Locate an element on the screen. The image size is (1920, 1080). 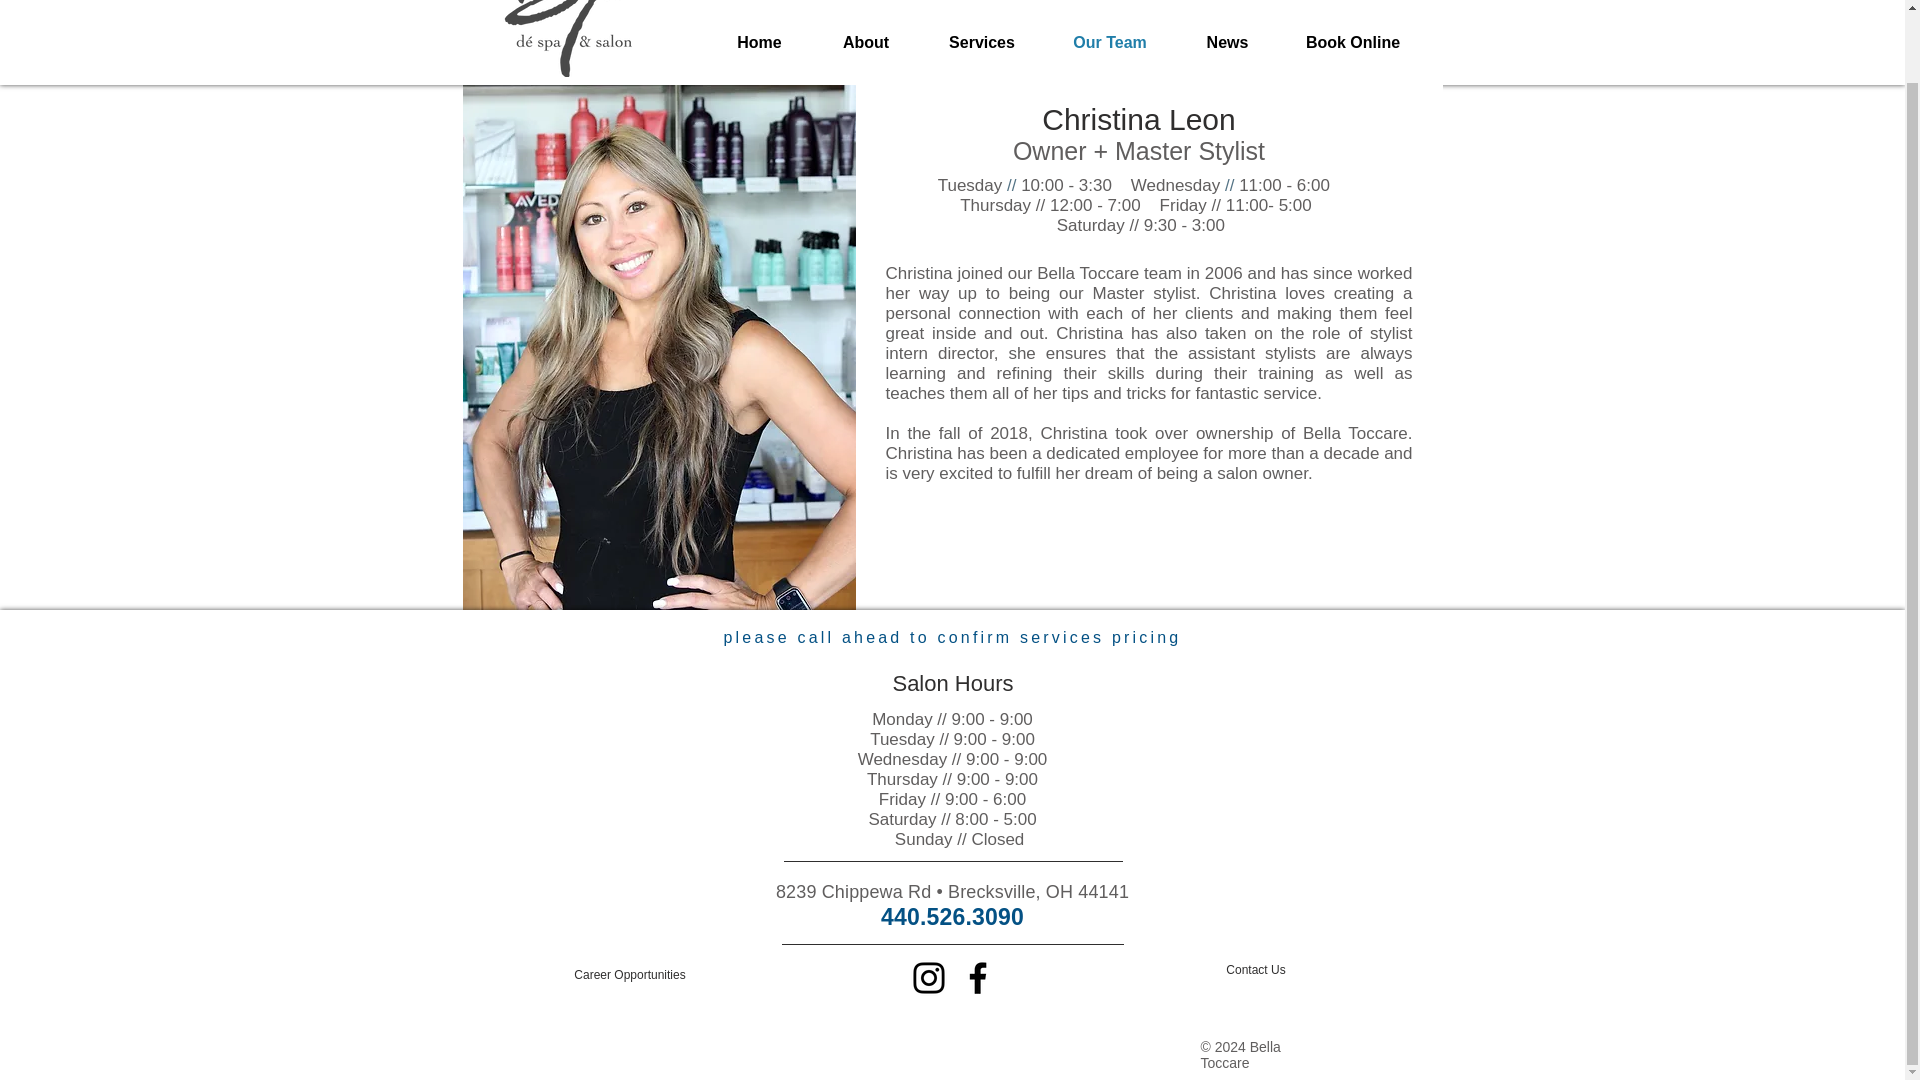
Home is located at coordinates (759, 42).